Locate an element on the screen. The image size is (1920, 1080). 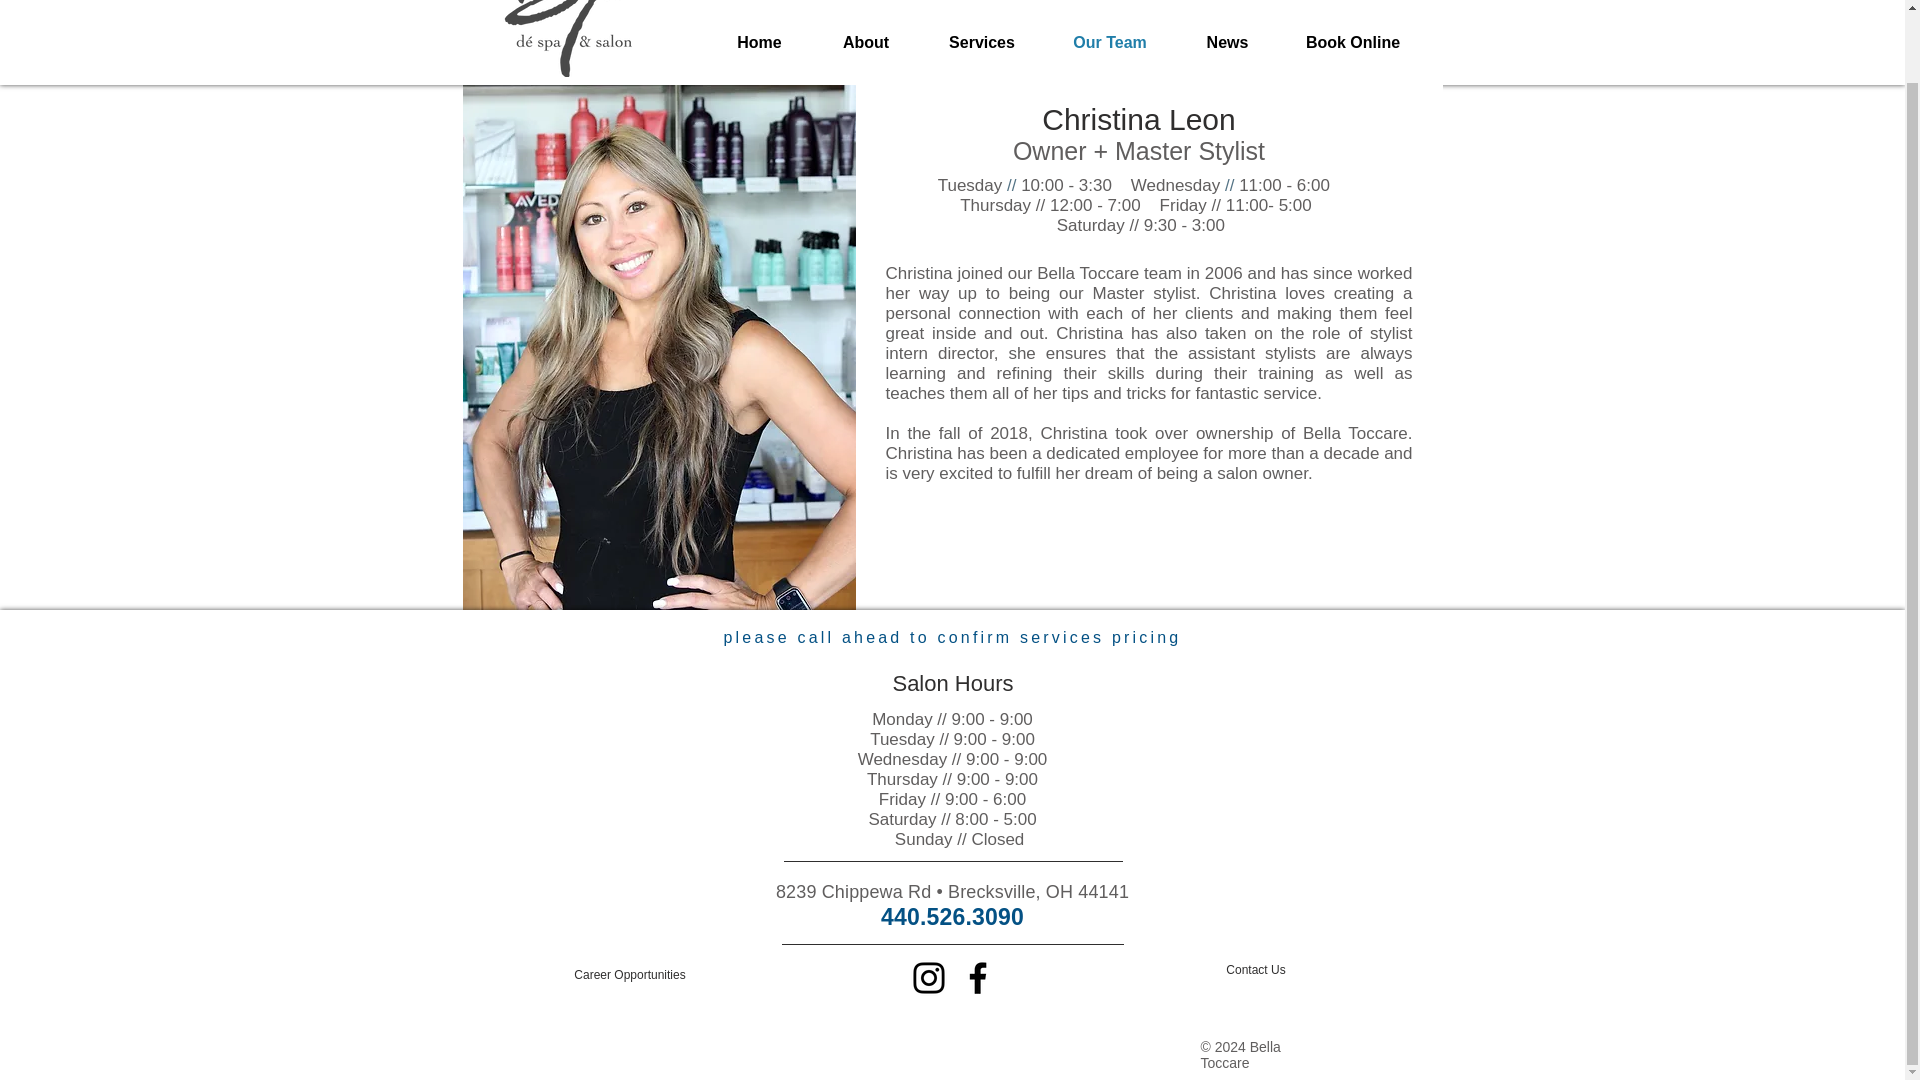
Home is located at coordinates (759, 42).